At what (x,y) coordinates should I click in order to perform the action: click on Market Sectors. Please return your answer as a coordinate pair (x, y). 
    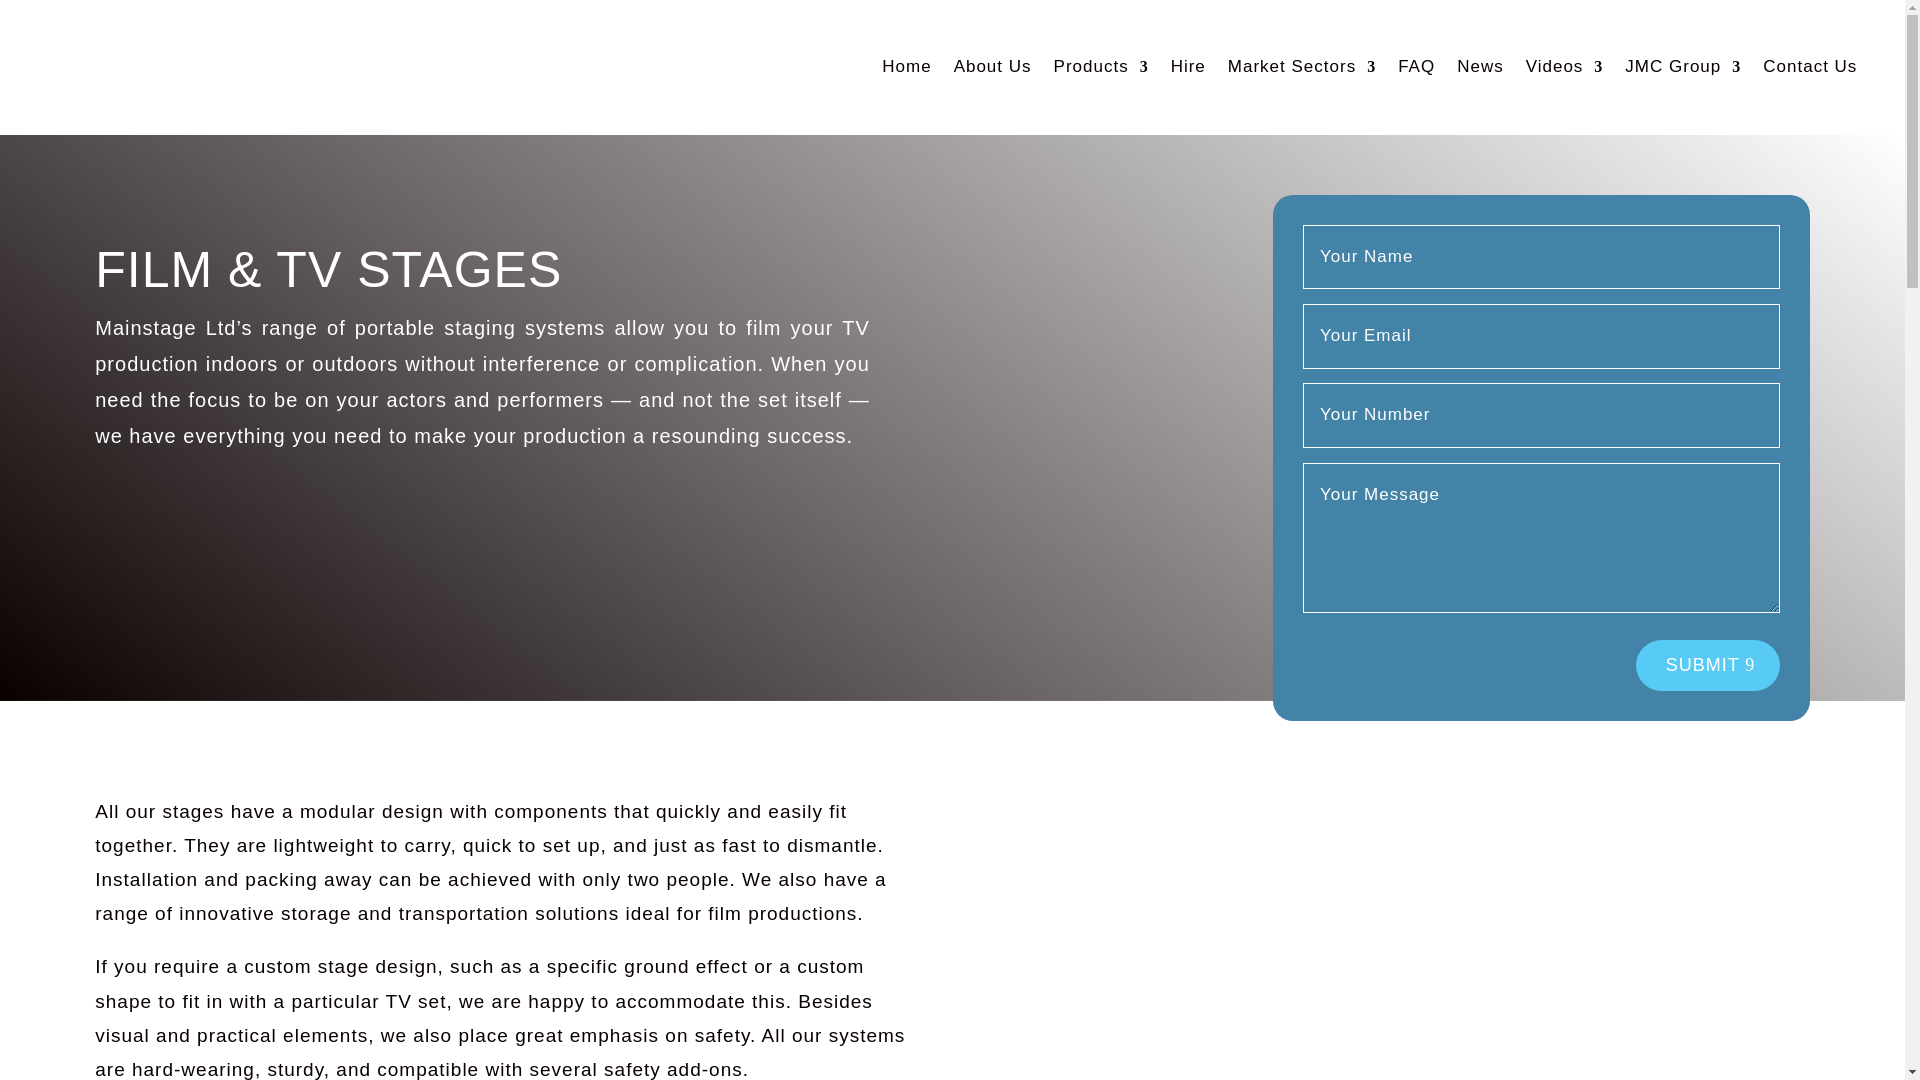
    Looking at the image, I should click on (1302, 68).